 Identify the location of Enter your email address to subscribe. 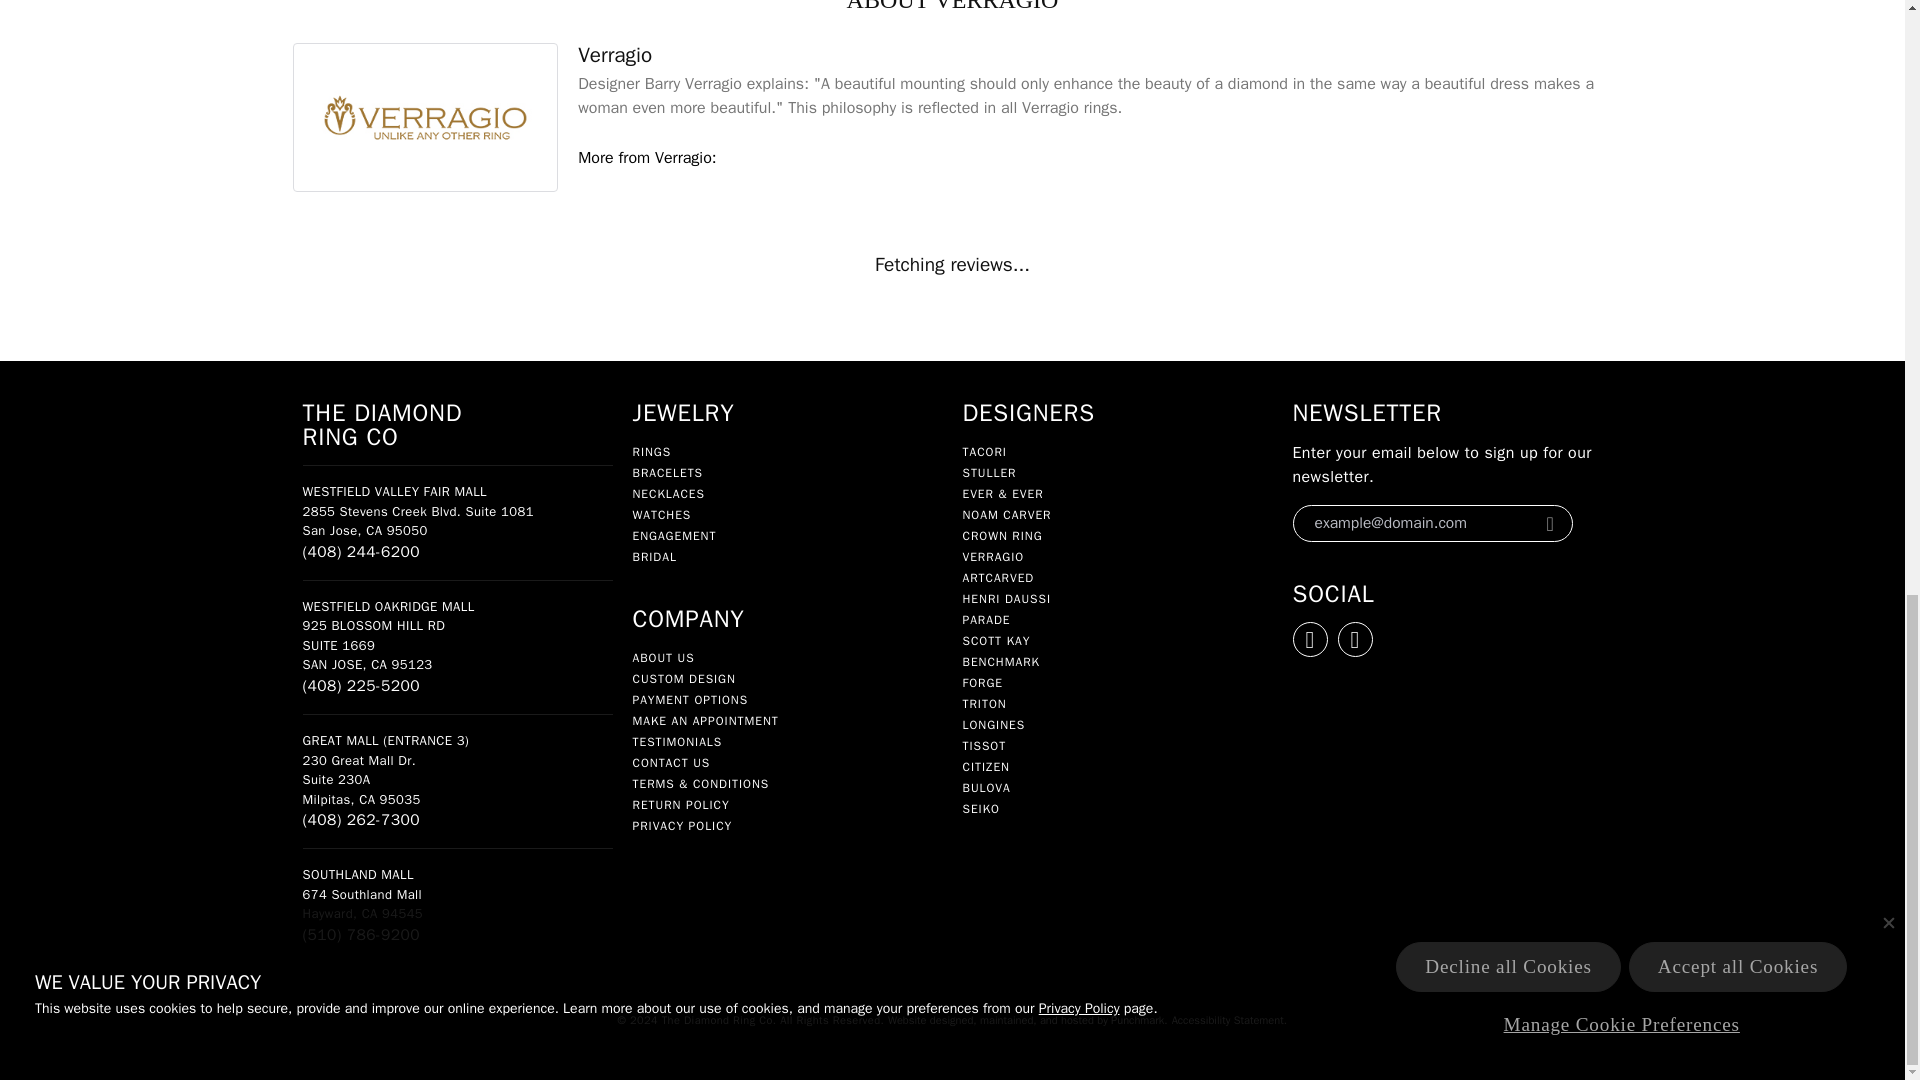
(1416, 524).